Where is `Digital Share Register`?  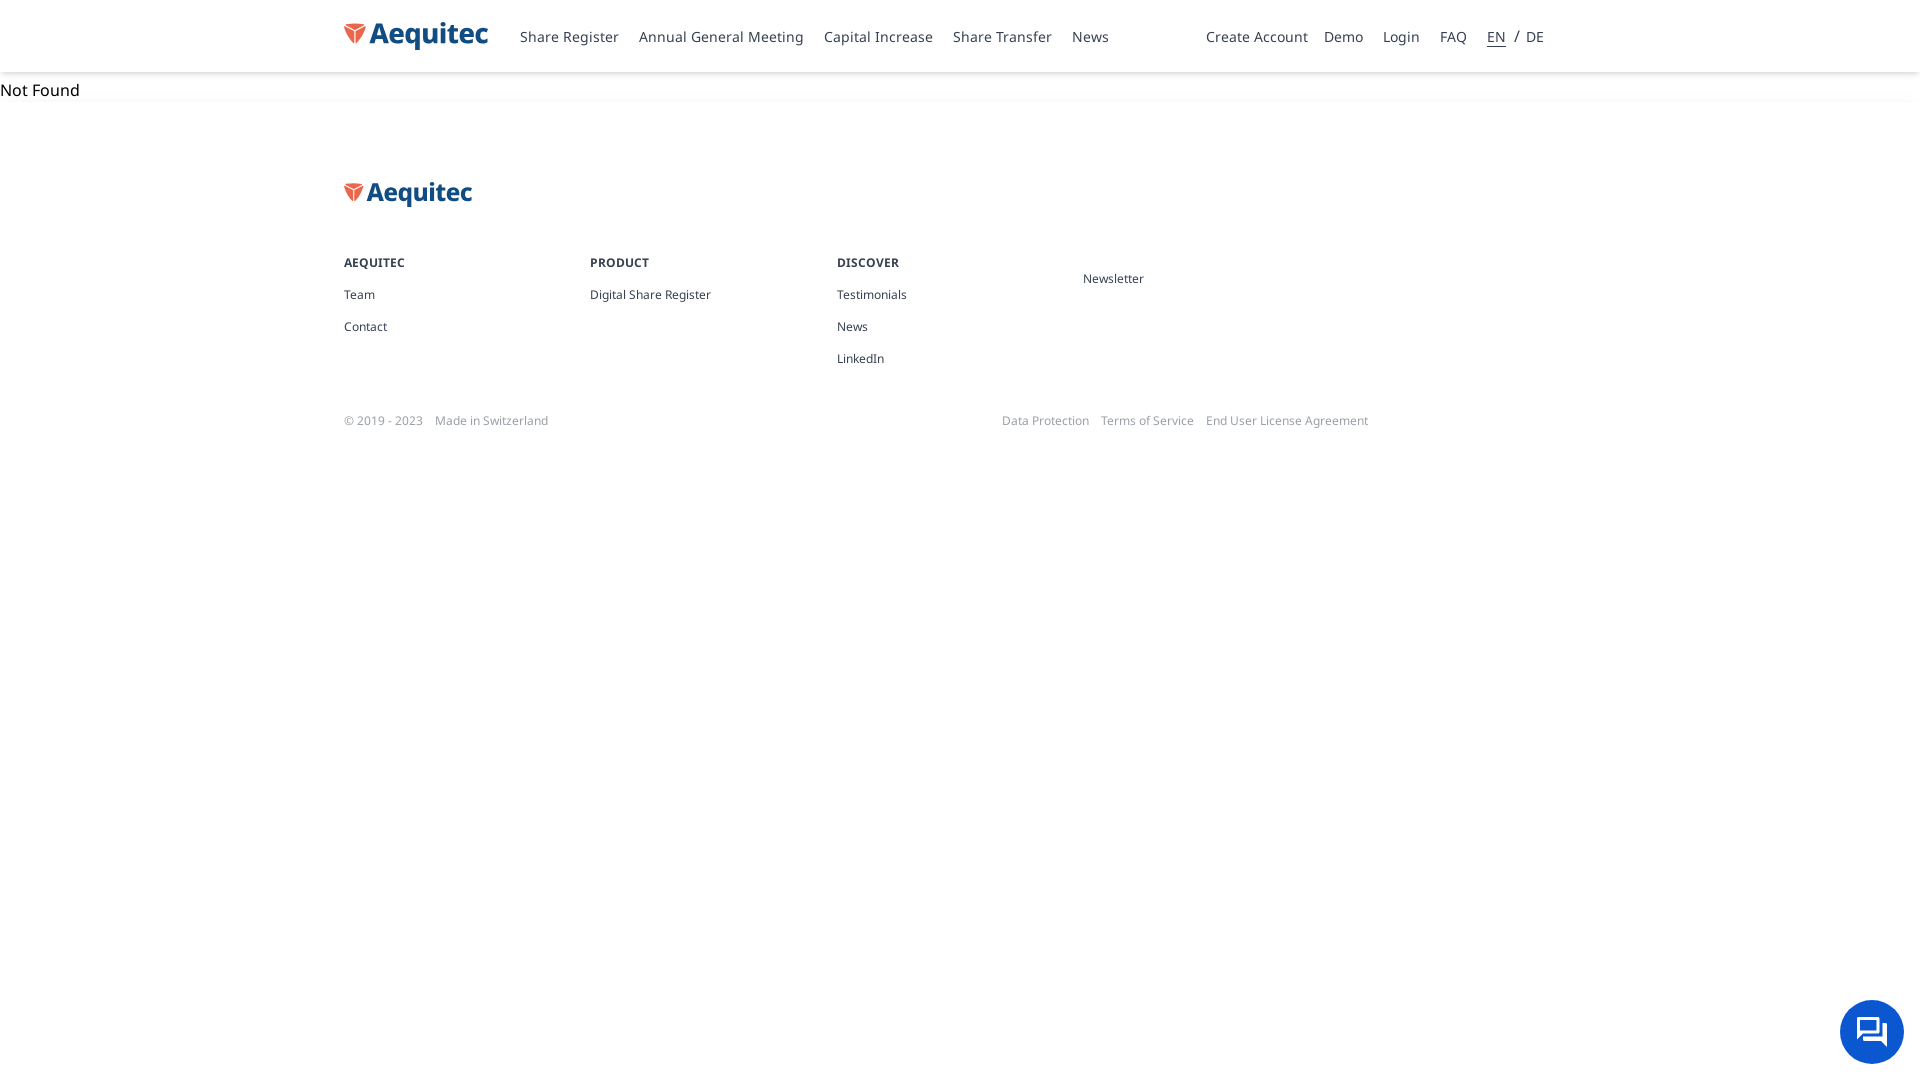
Digital Share Register is located at coordinates (713, 295).